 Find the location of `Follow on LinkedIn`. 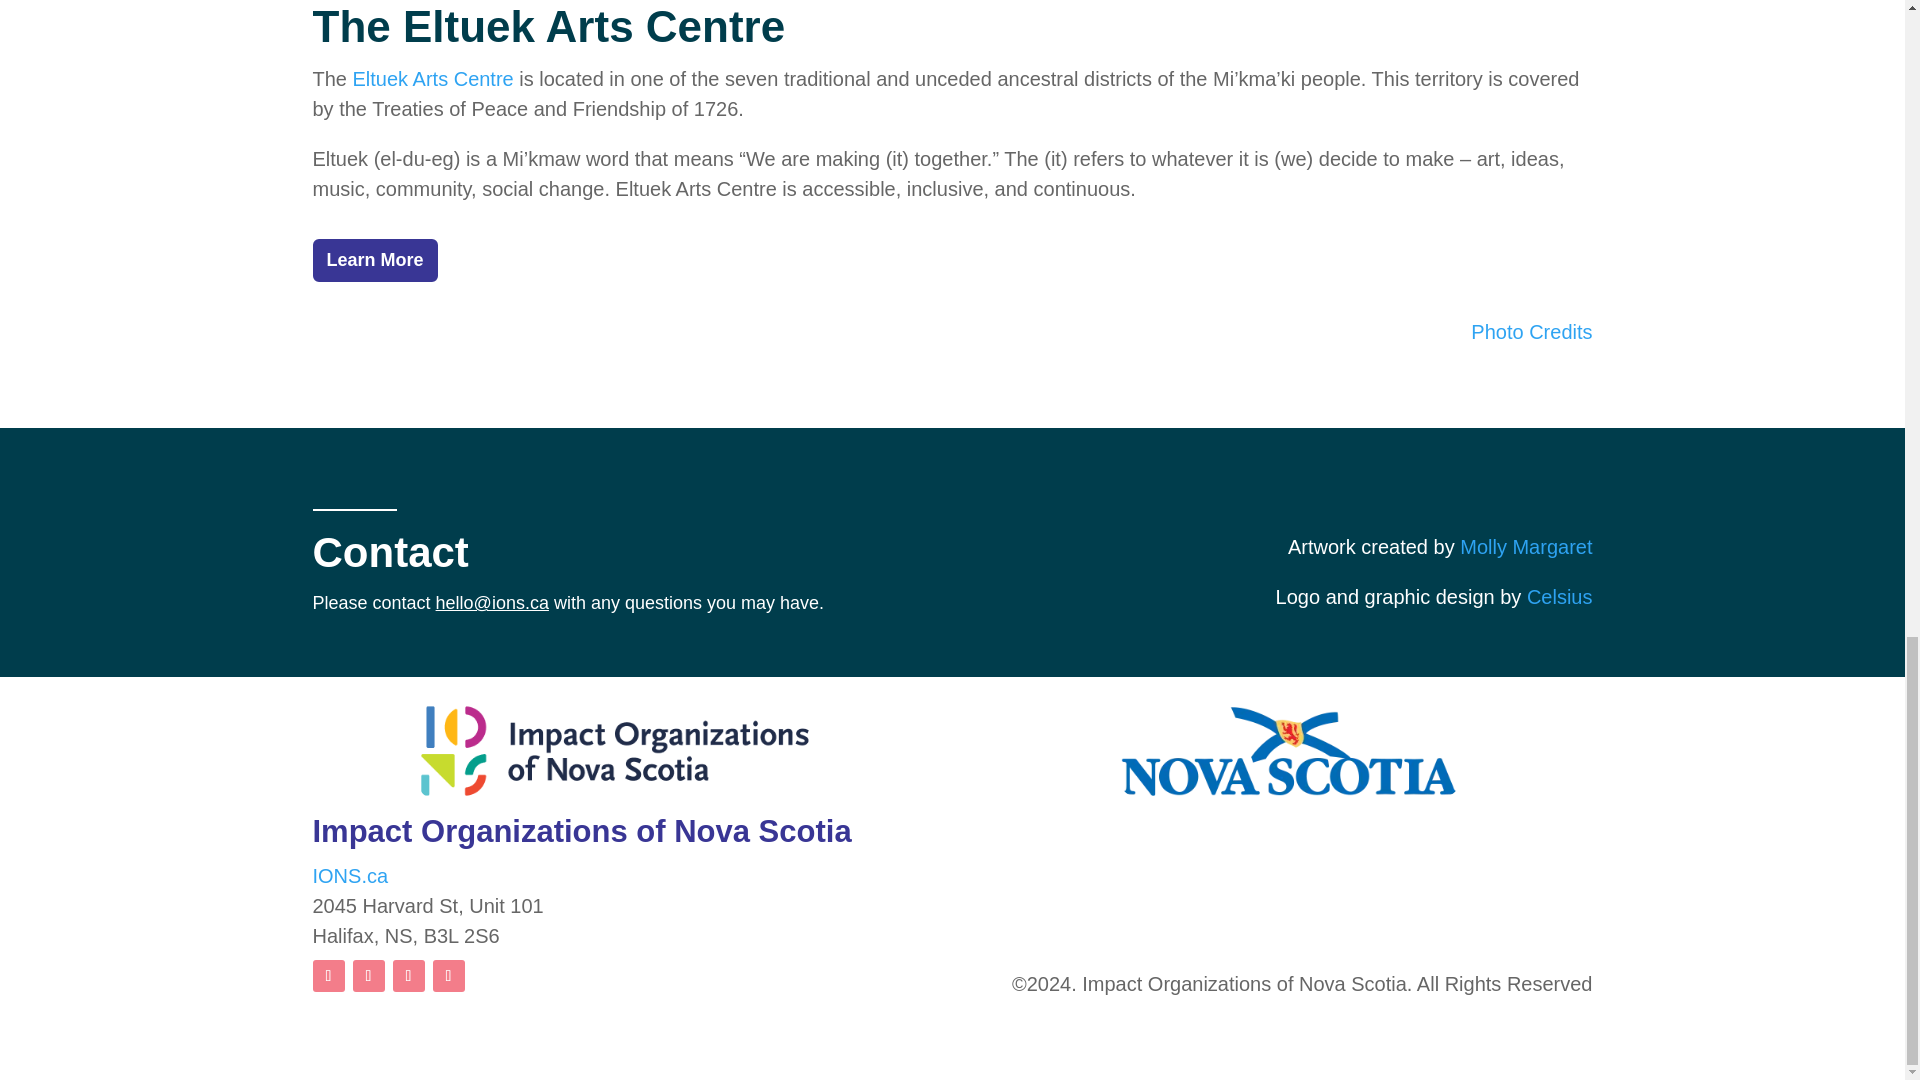

Follow on LinkedIn is located at coordinates (327, 976).